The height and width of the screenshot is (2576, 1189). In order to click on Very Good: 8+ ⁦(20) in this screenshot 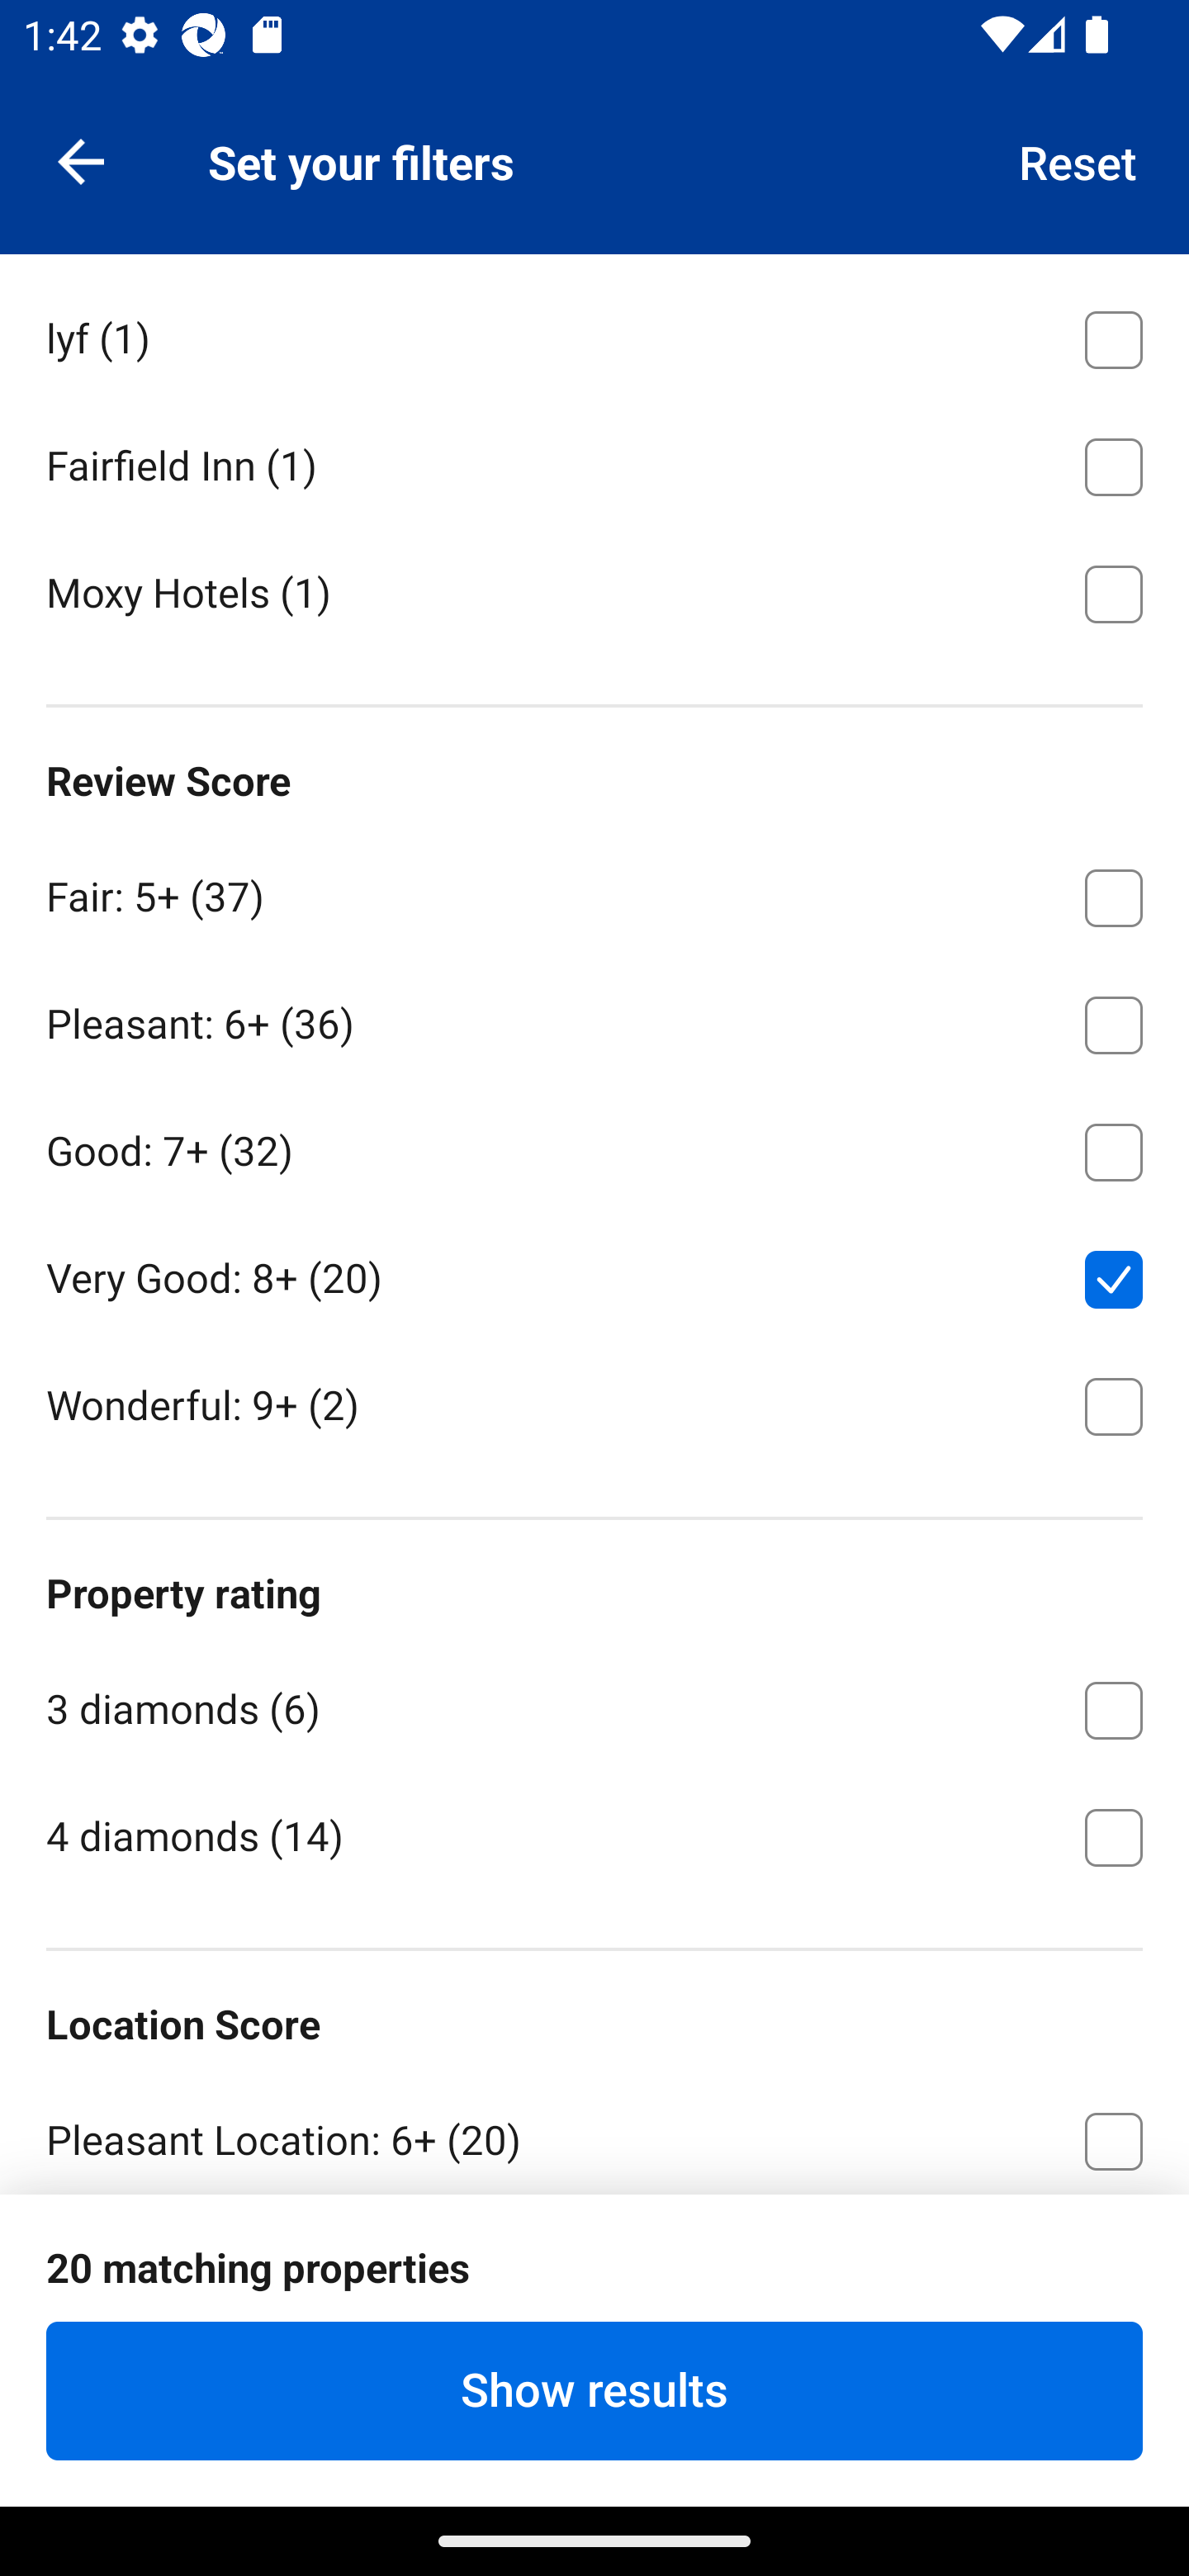, I will do `click(594, 1273)`.